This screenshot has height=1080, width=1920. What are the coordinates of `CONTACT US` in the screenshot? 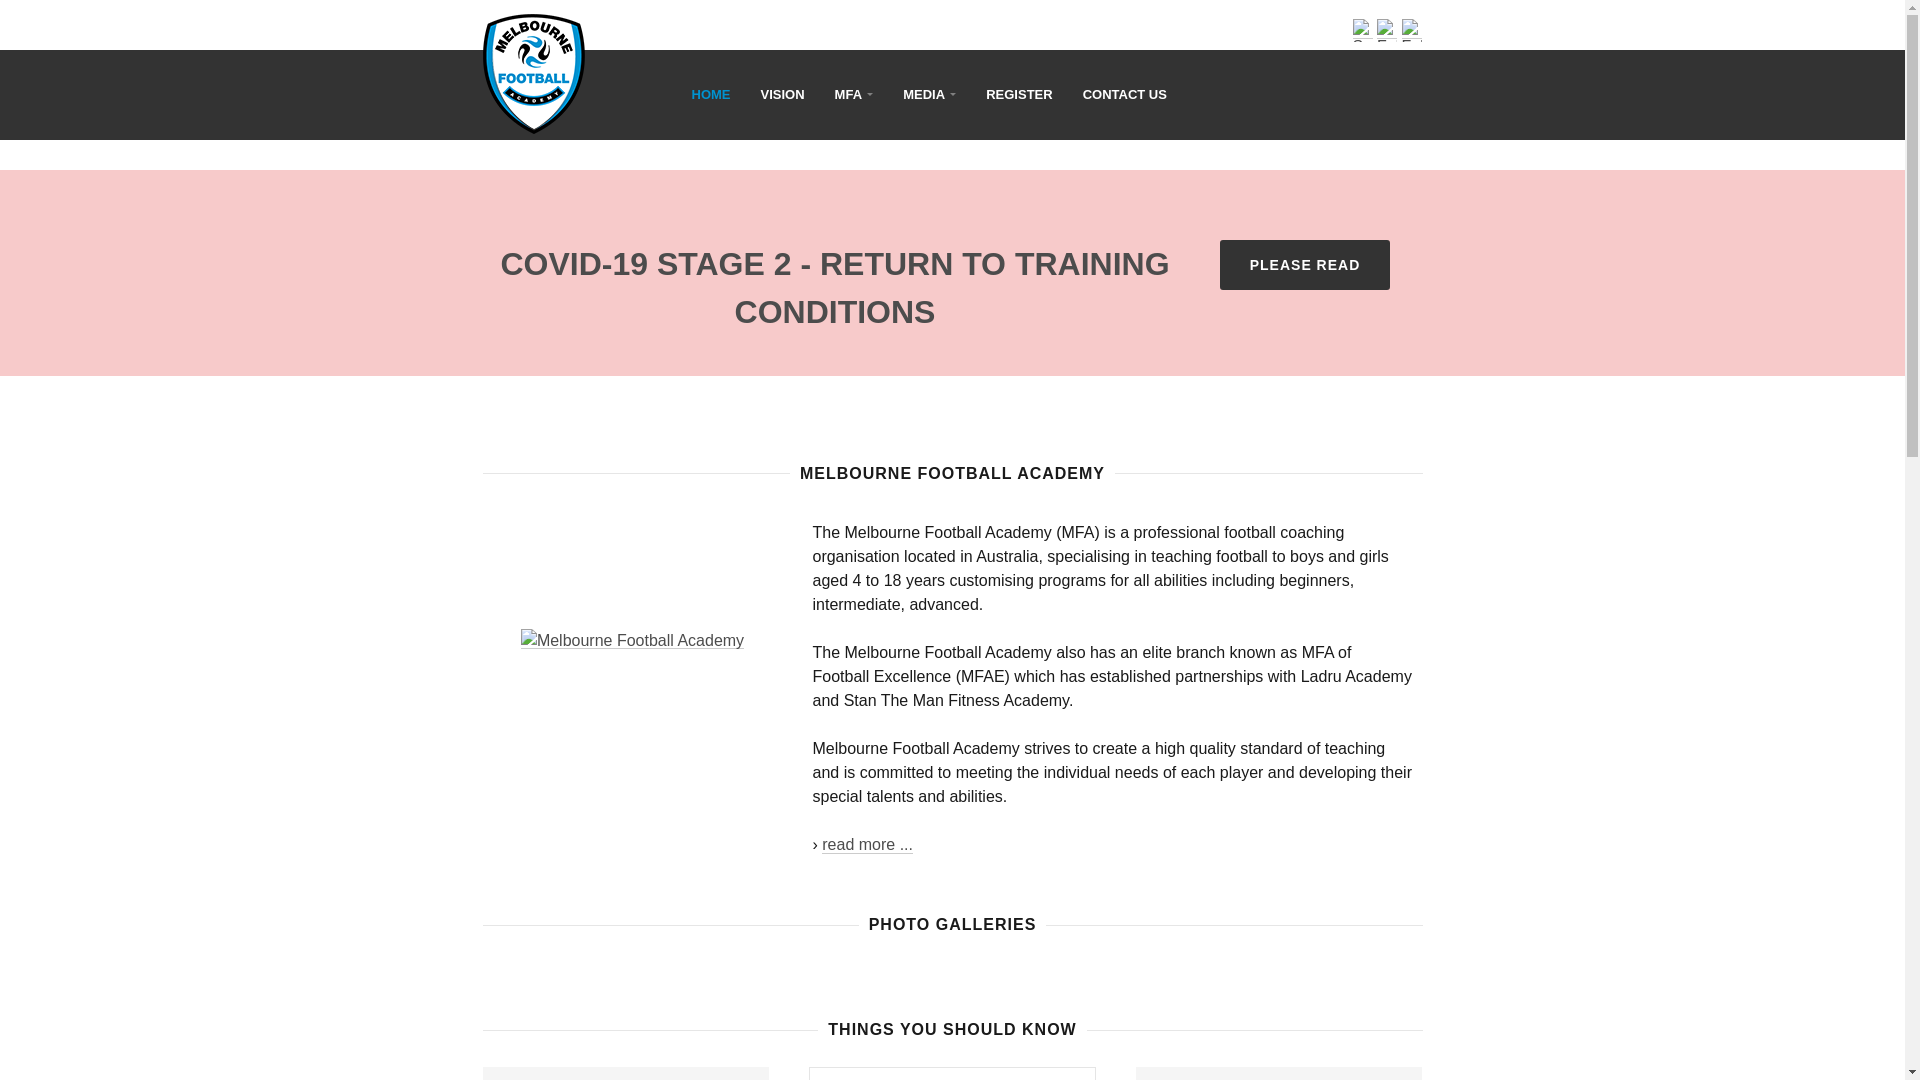 It's located at (1125, 95).